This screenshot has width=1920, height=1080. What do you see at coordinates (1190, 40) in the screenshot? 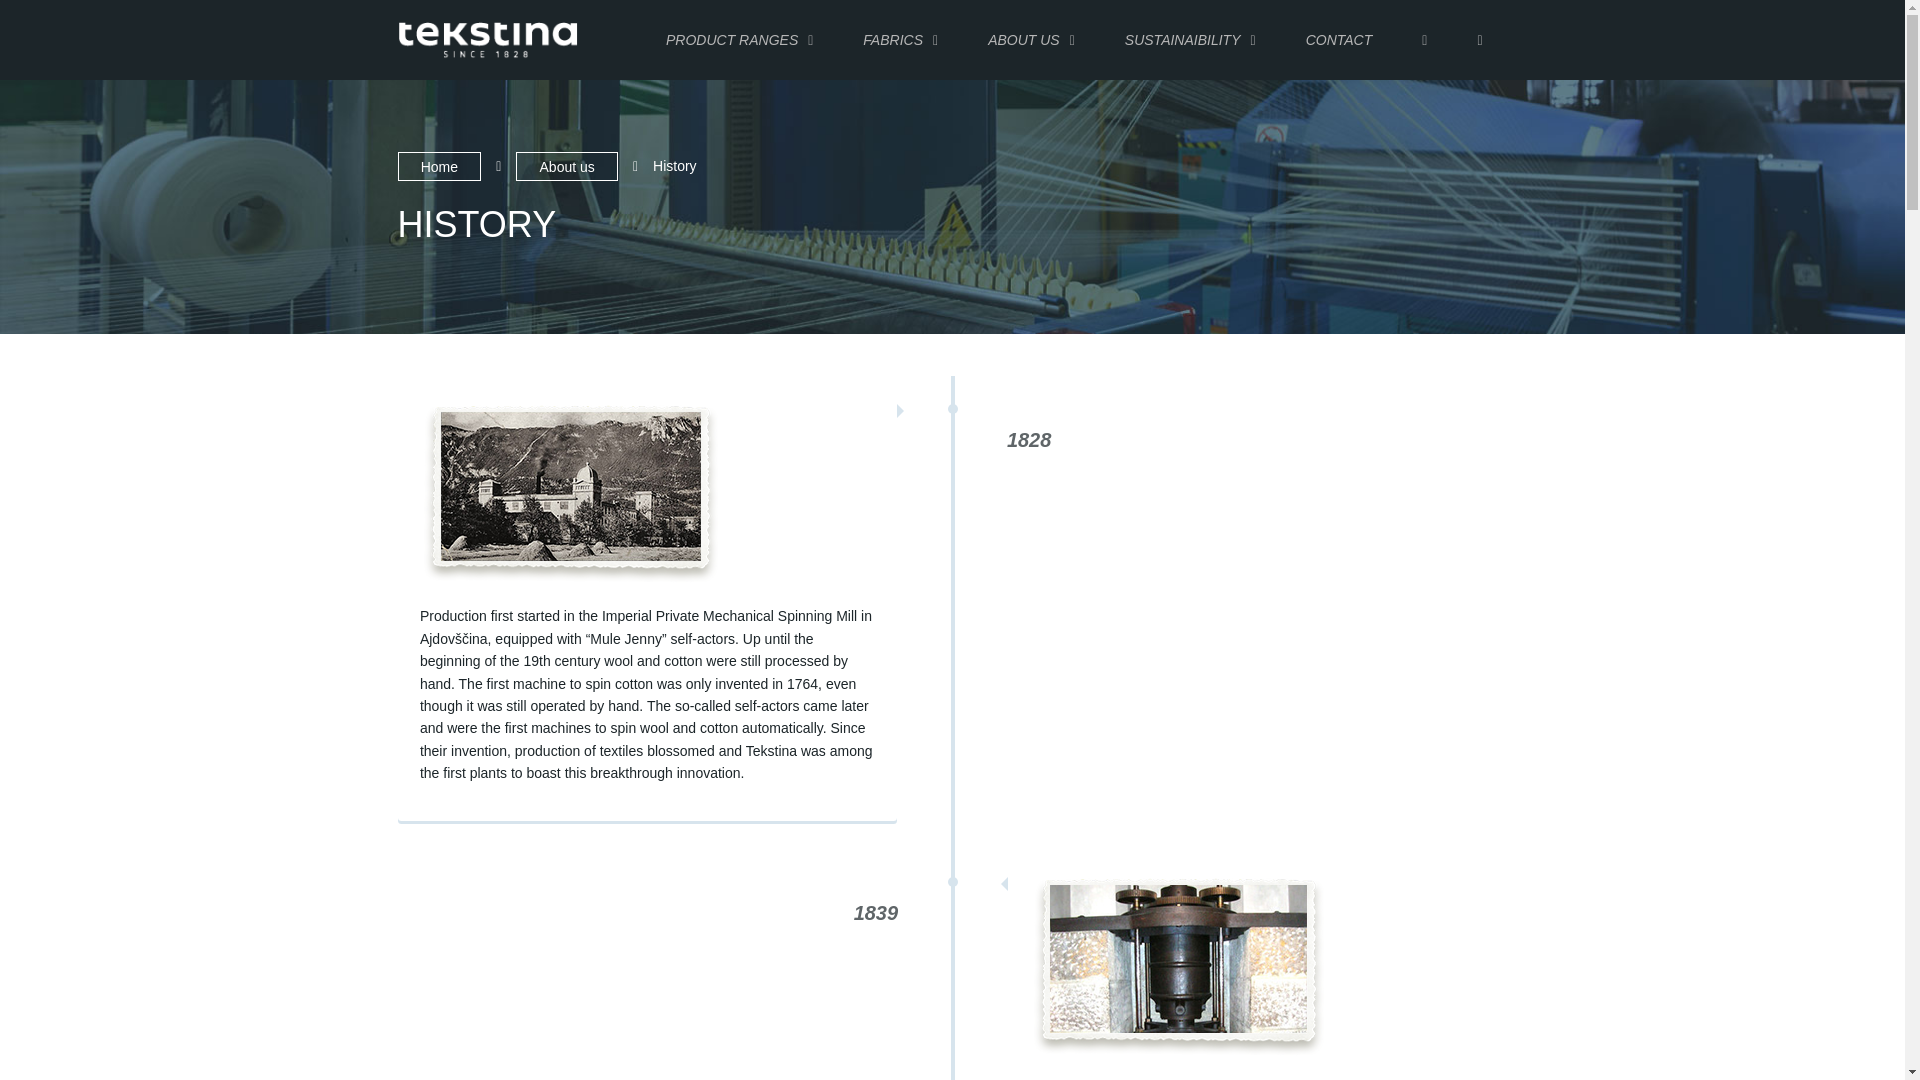
I see `SUSTAINAIBILITY` at bounding box center [1190, 40].